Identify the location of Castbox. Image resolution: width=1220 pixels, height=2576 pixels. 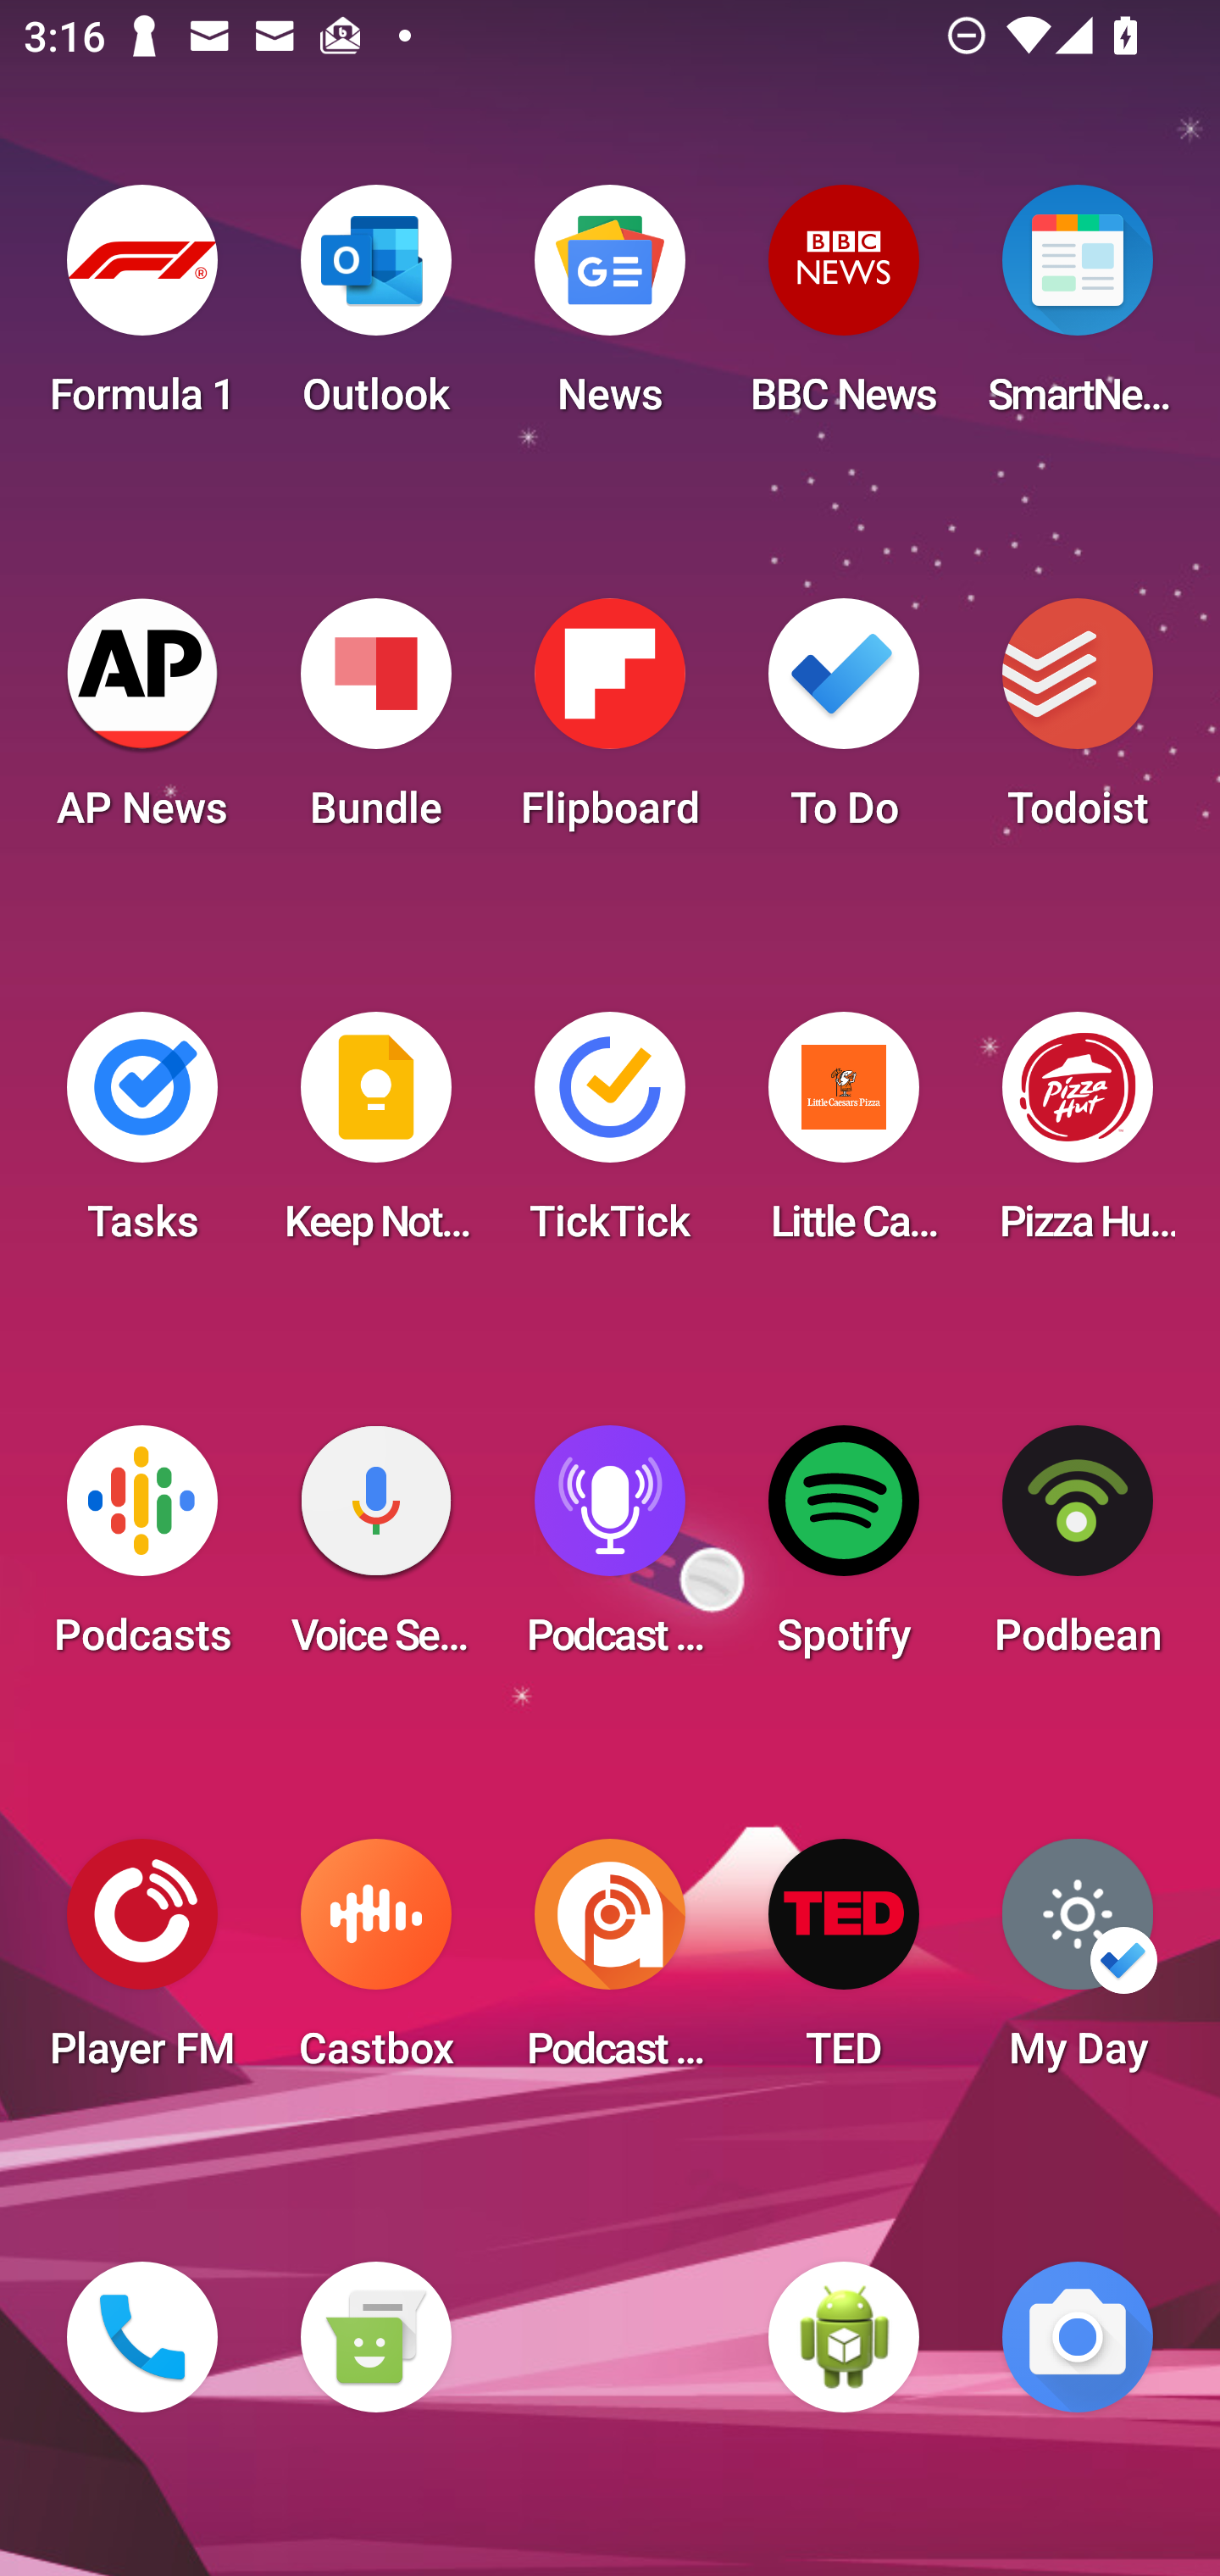
(375, 1964).